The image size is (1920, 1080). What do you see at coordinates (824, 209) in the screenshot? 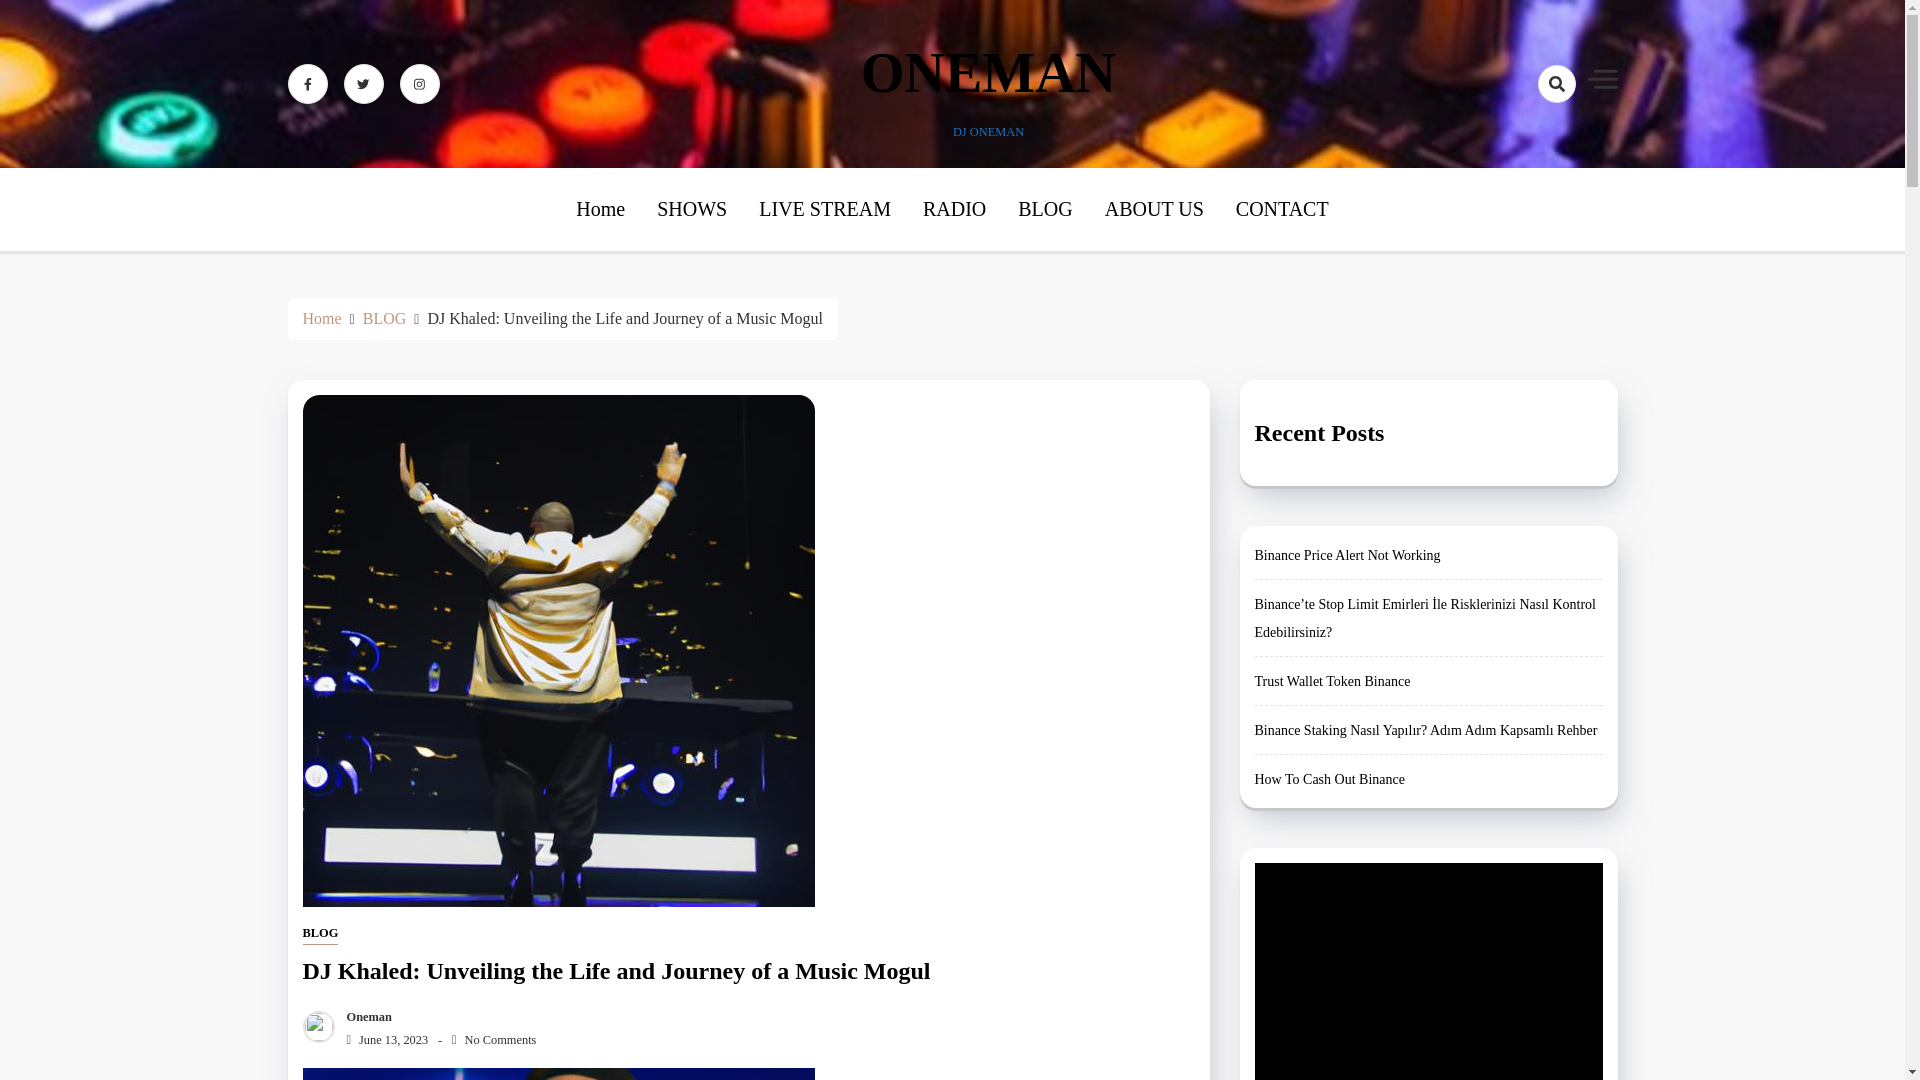
I see `LIVE STREAM` at bounding box center [824, 209].